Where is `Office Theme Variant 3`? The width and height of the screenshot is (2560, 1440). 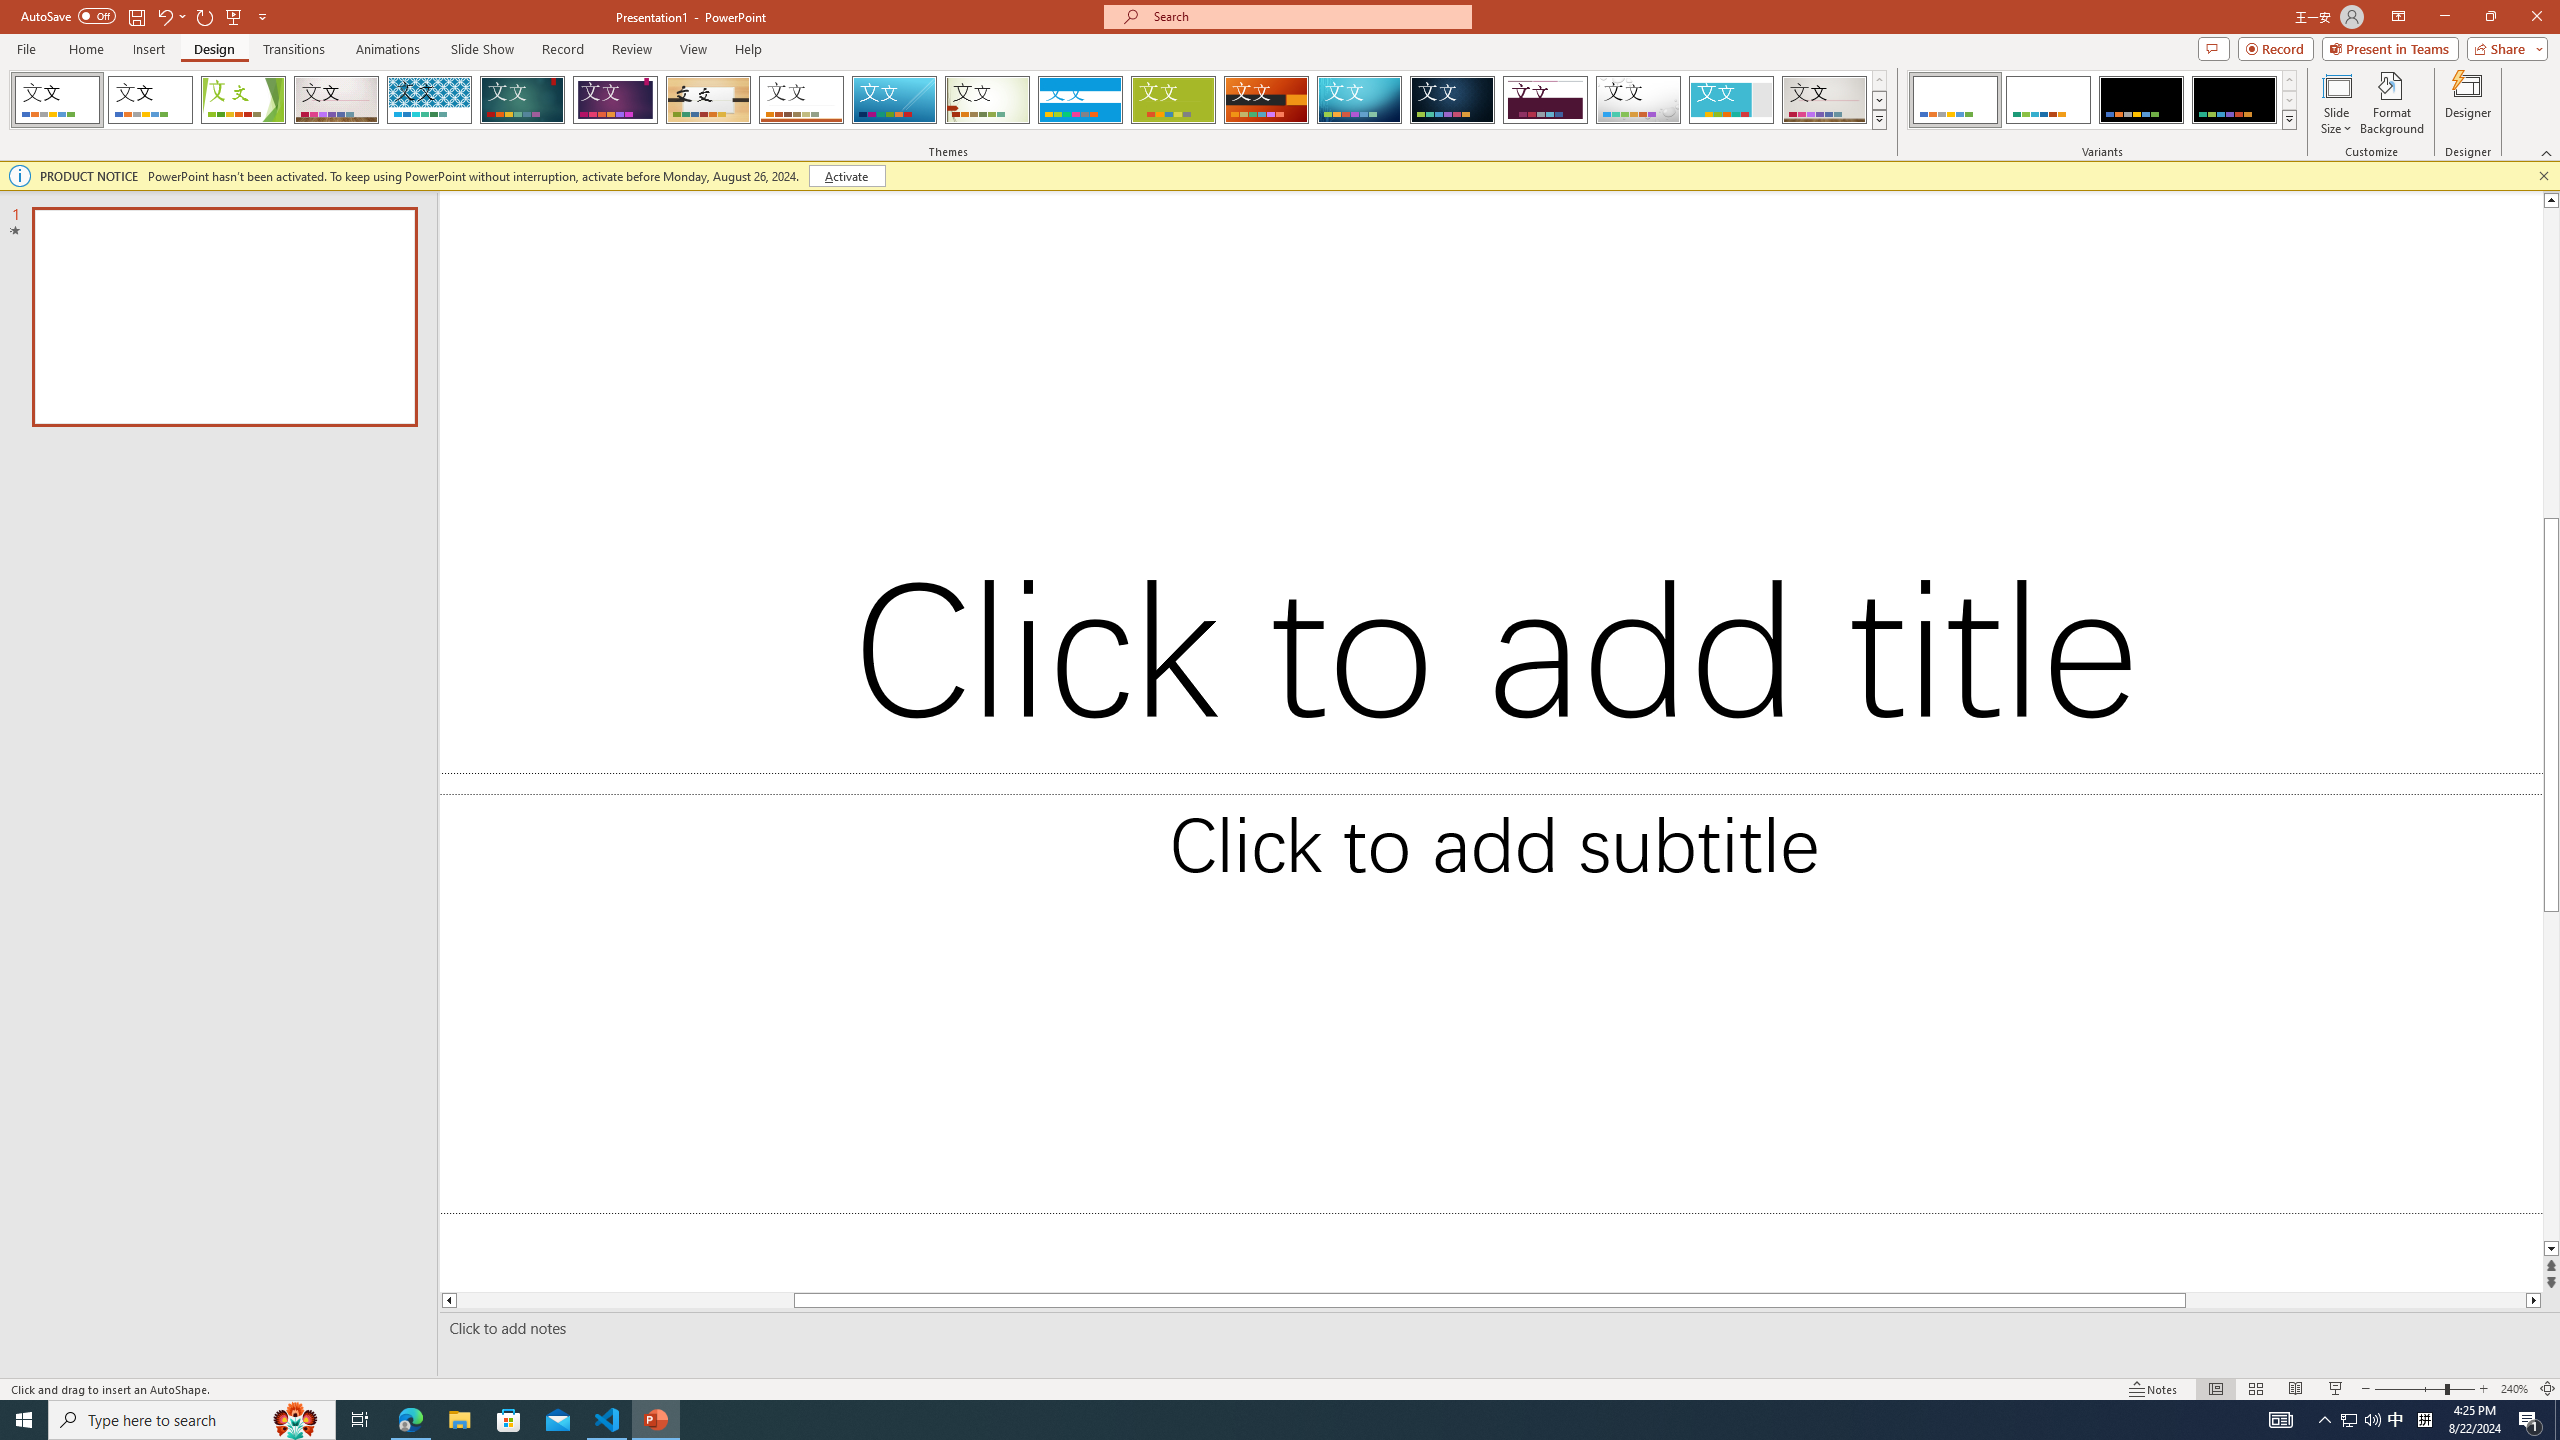 Office Theme Variant 3 is located at coordinates (2141, 100).